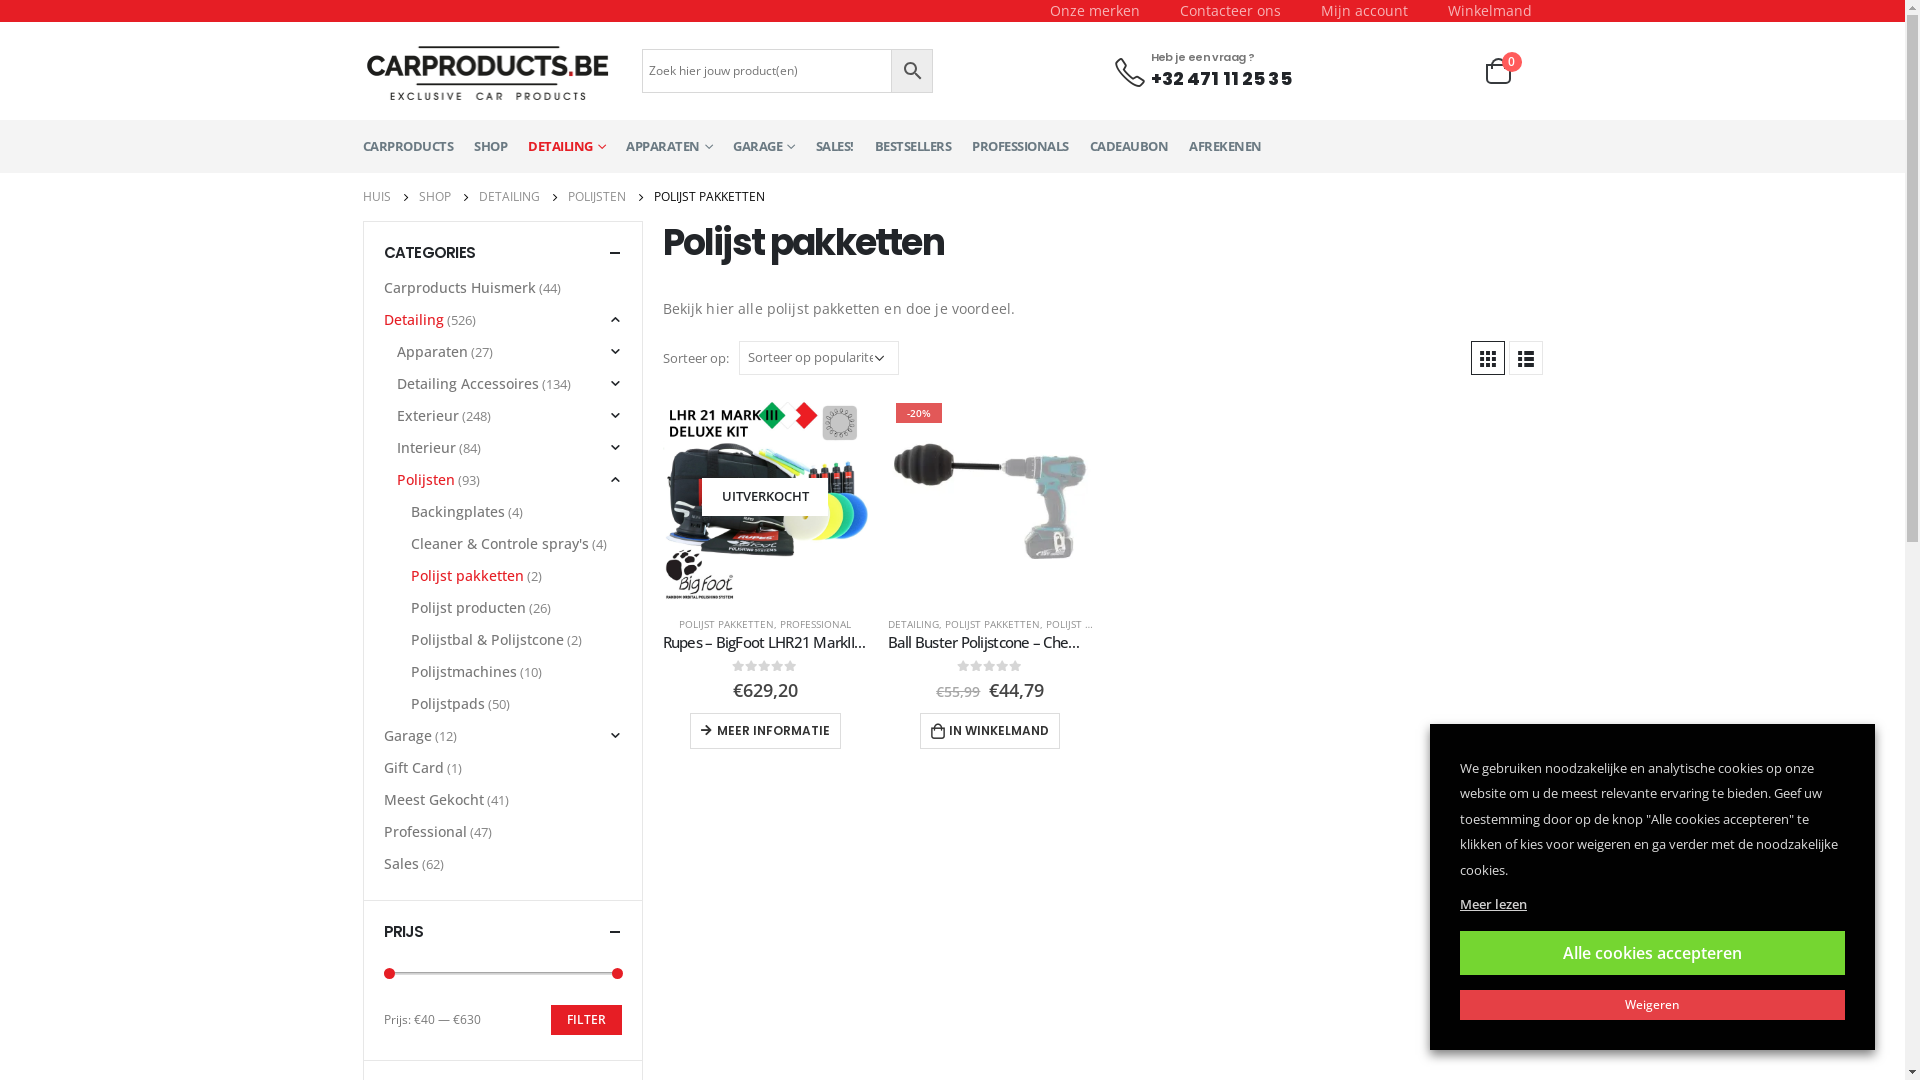 The height and width of the screenshot is (1080, 1920). I want to click on Lijstweergave, so click(1525, 358).